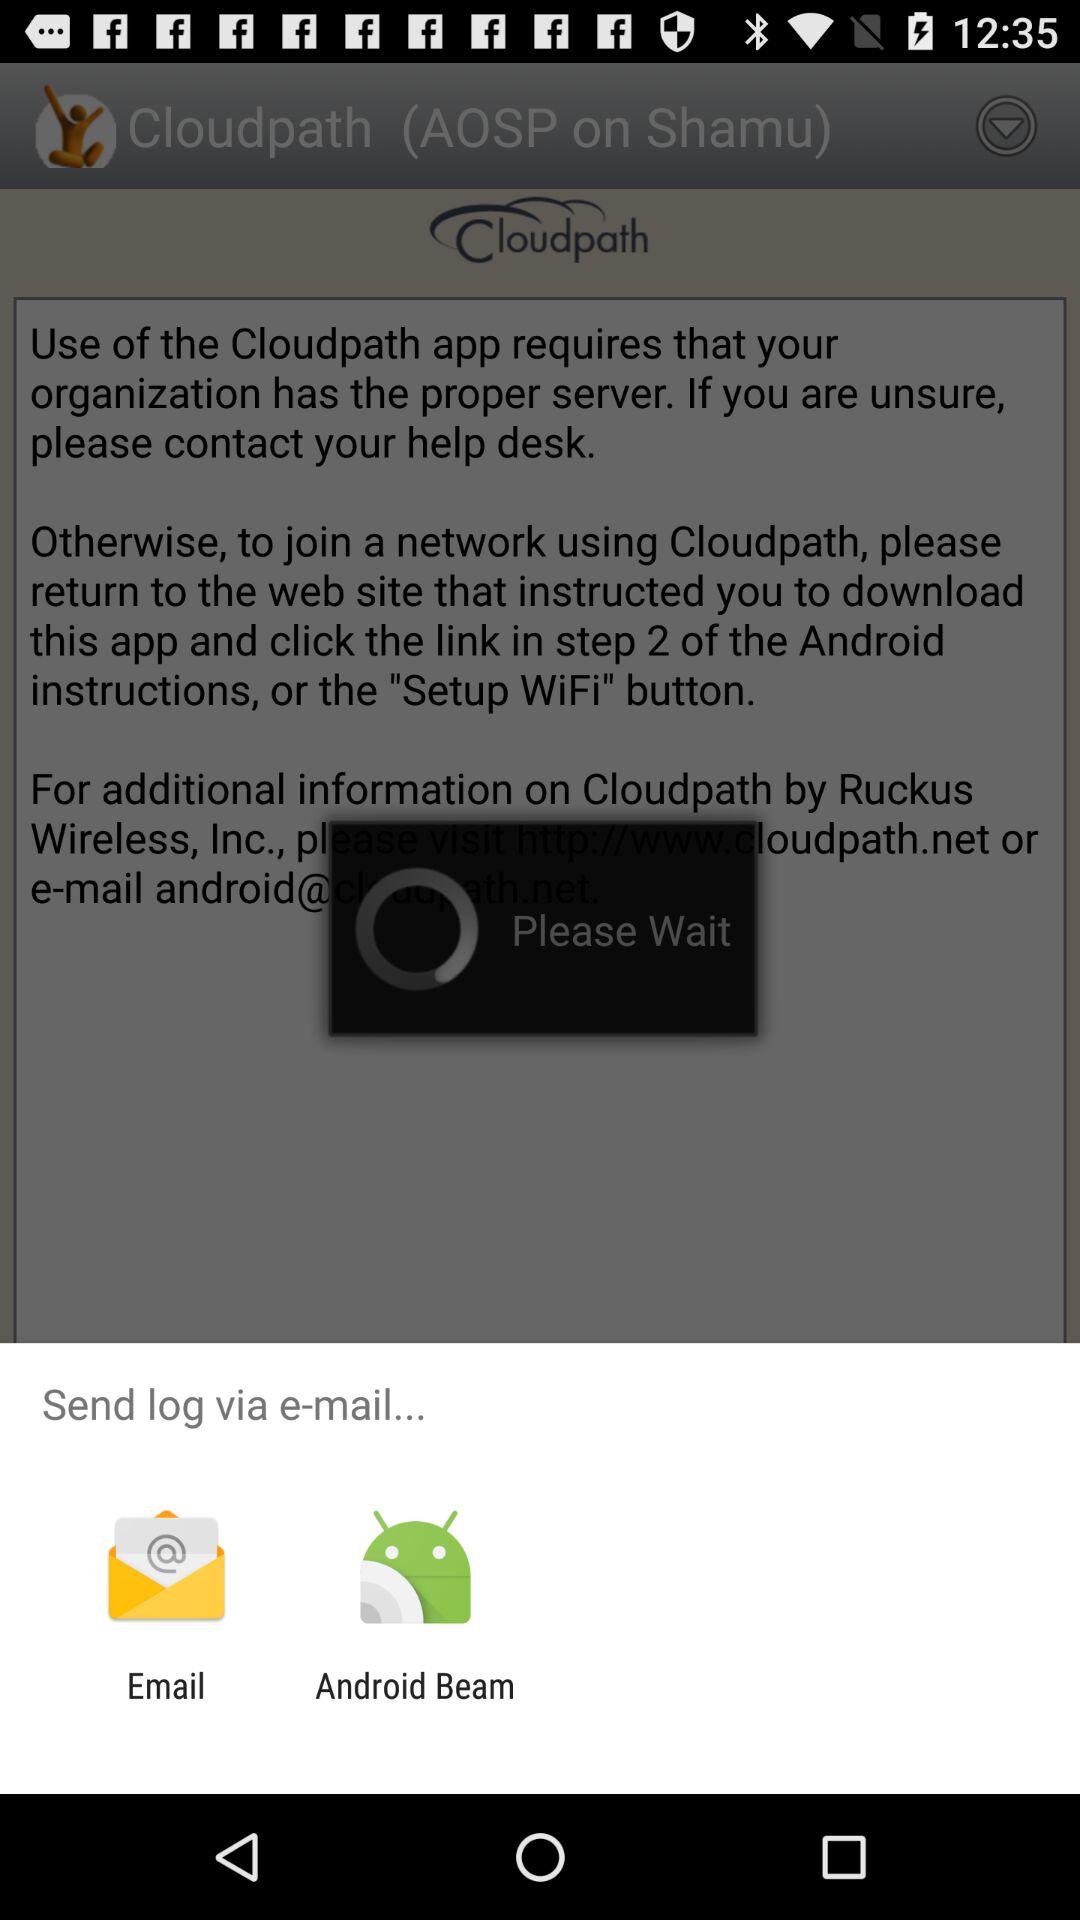  I want to click on tap the android beam item, so click(414, 1706).